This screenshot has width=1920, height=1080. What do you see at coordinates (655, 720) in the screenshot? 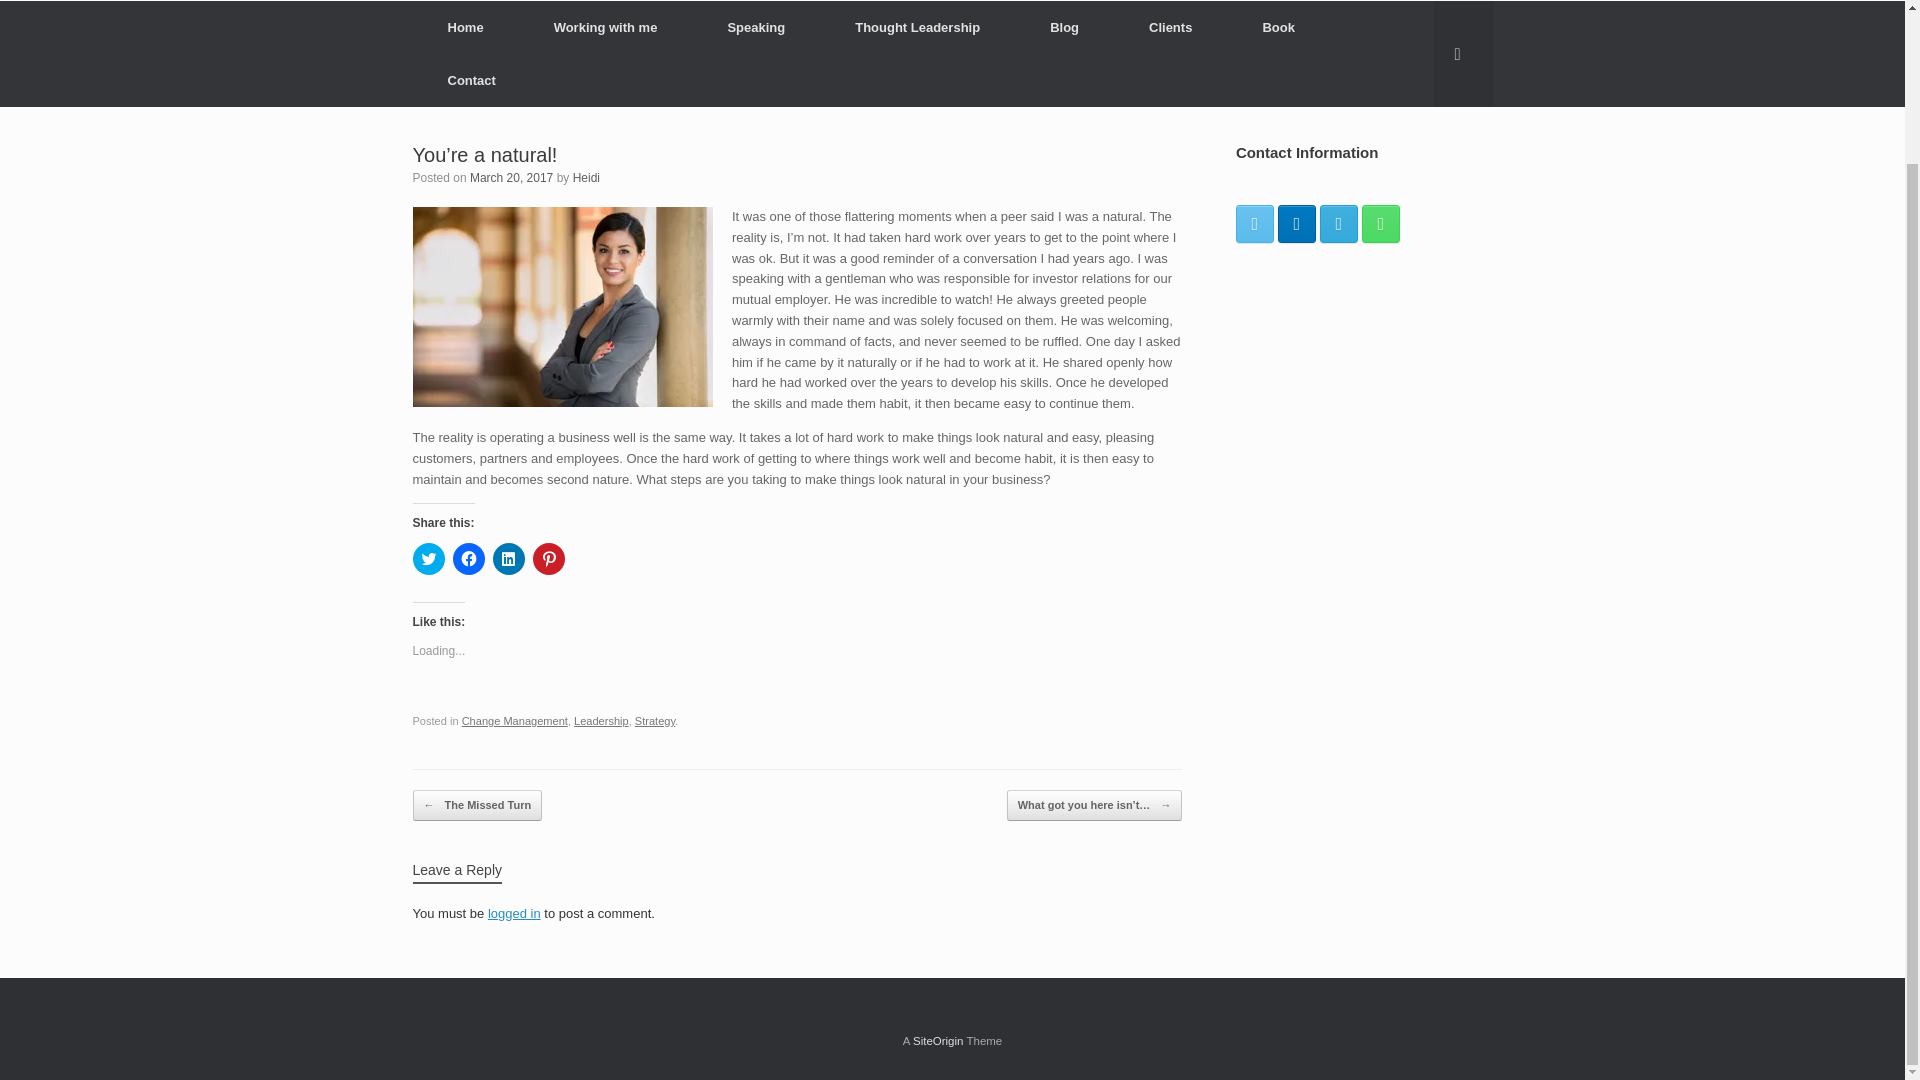
I see `Strategy` at bounding box center [655, 720].